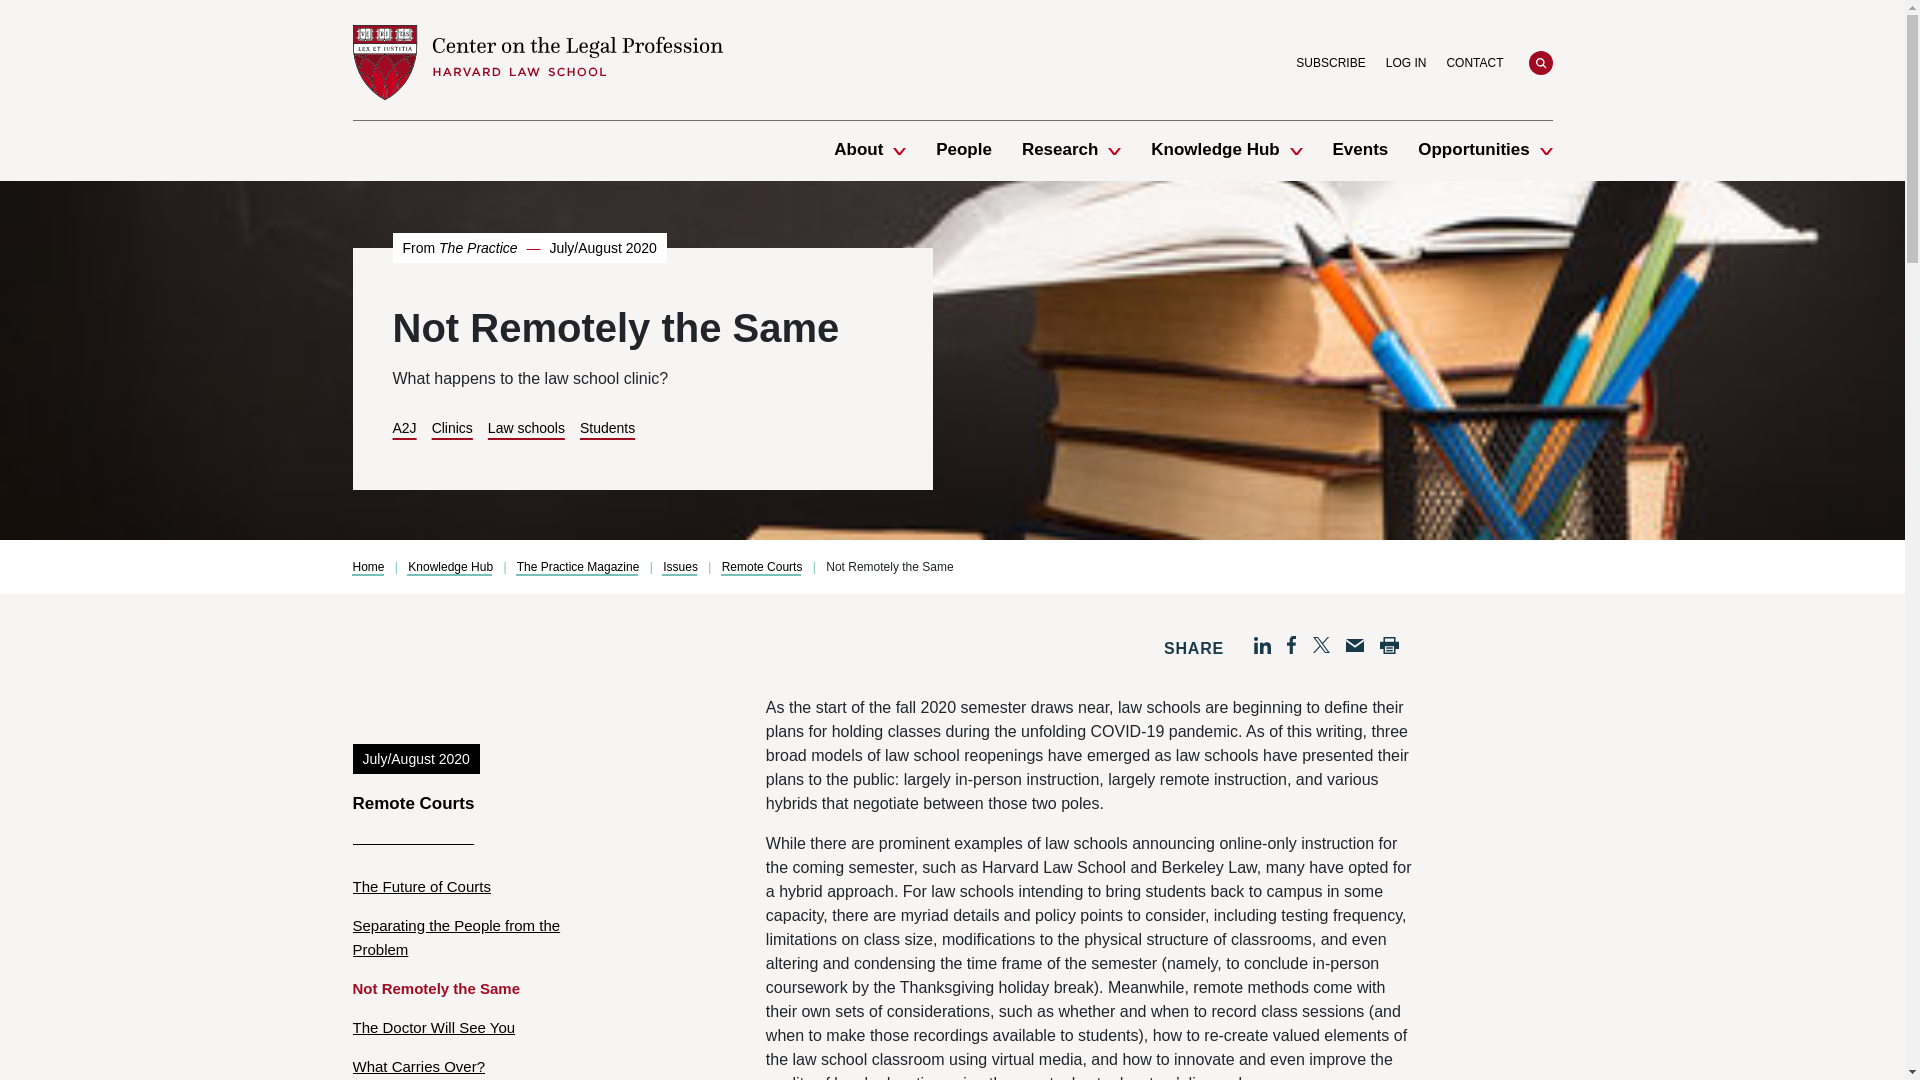 Image resolution: width=1920 pixels, height=1080 pixels. Describe the element at coordinates (1060, 150) in the screenshot. I see `Research` at that location.